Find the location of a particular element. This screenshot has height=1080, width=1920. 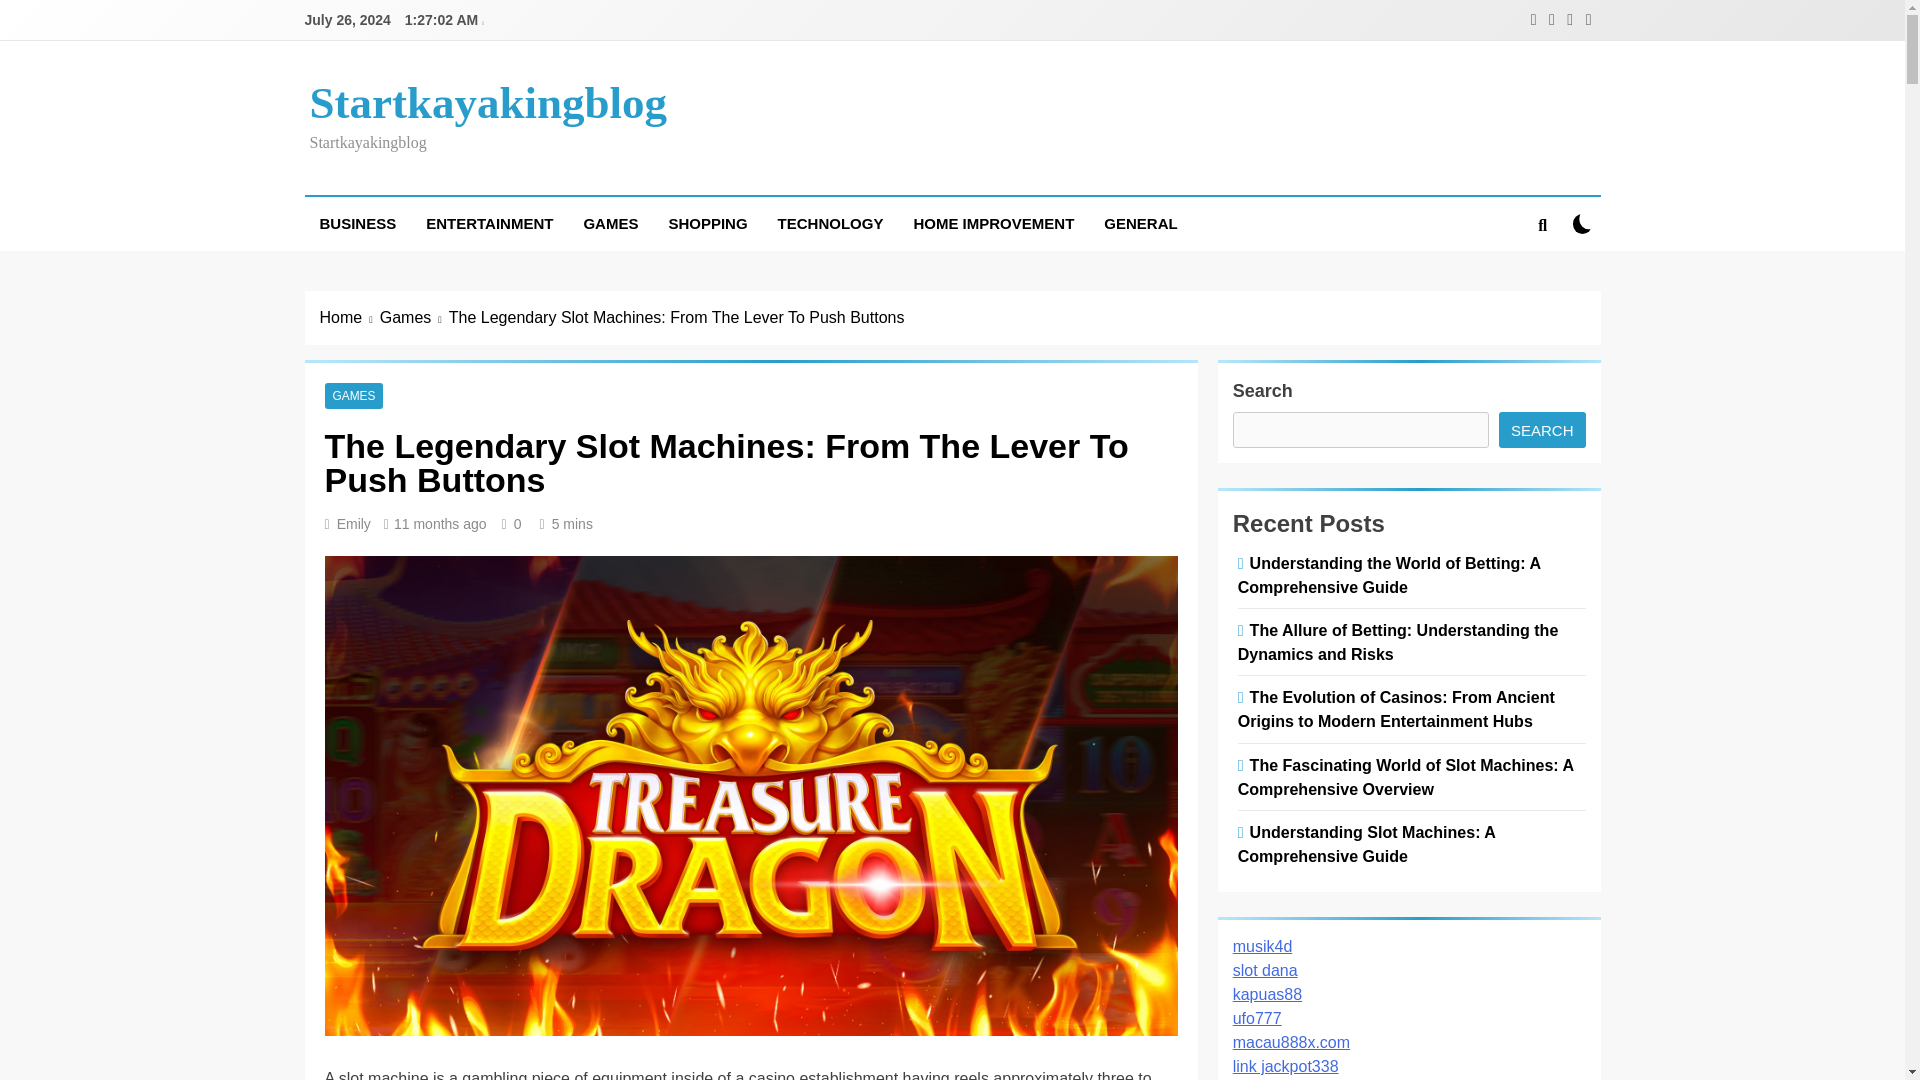

SHOPPING is located at coordinates (707, 223).